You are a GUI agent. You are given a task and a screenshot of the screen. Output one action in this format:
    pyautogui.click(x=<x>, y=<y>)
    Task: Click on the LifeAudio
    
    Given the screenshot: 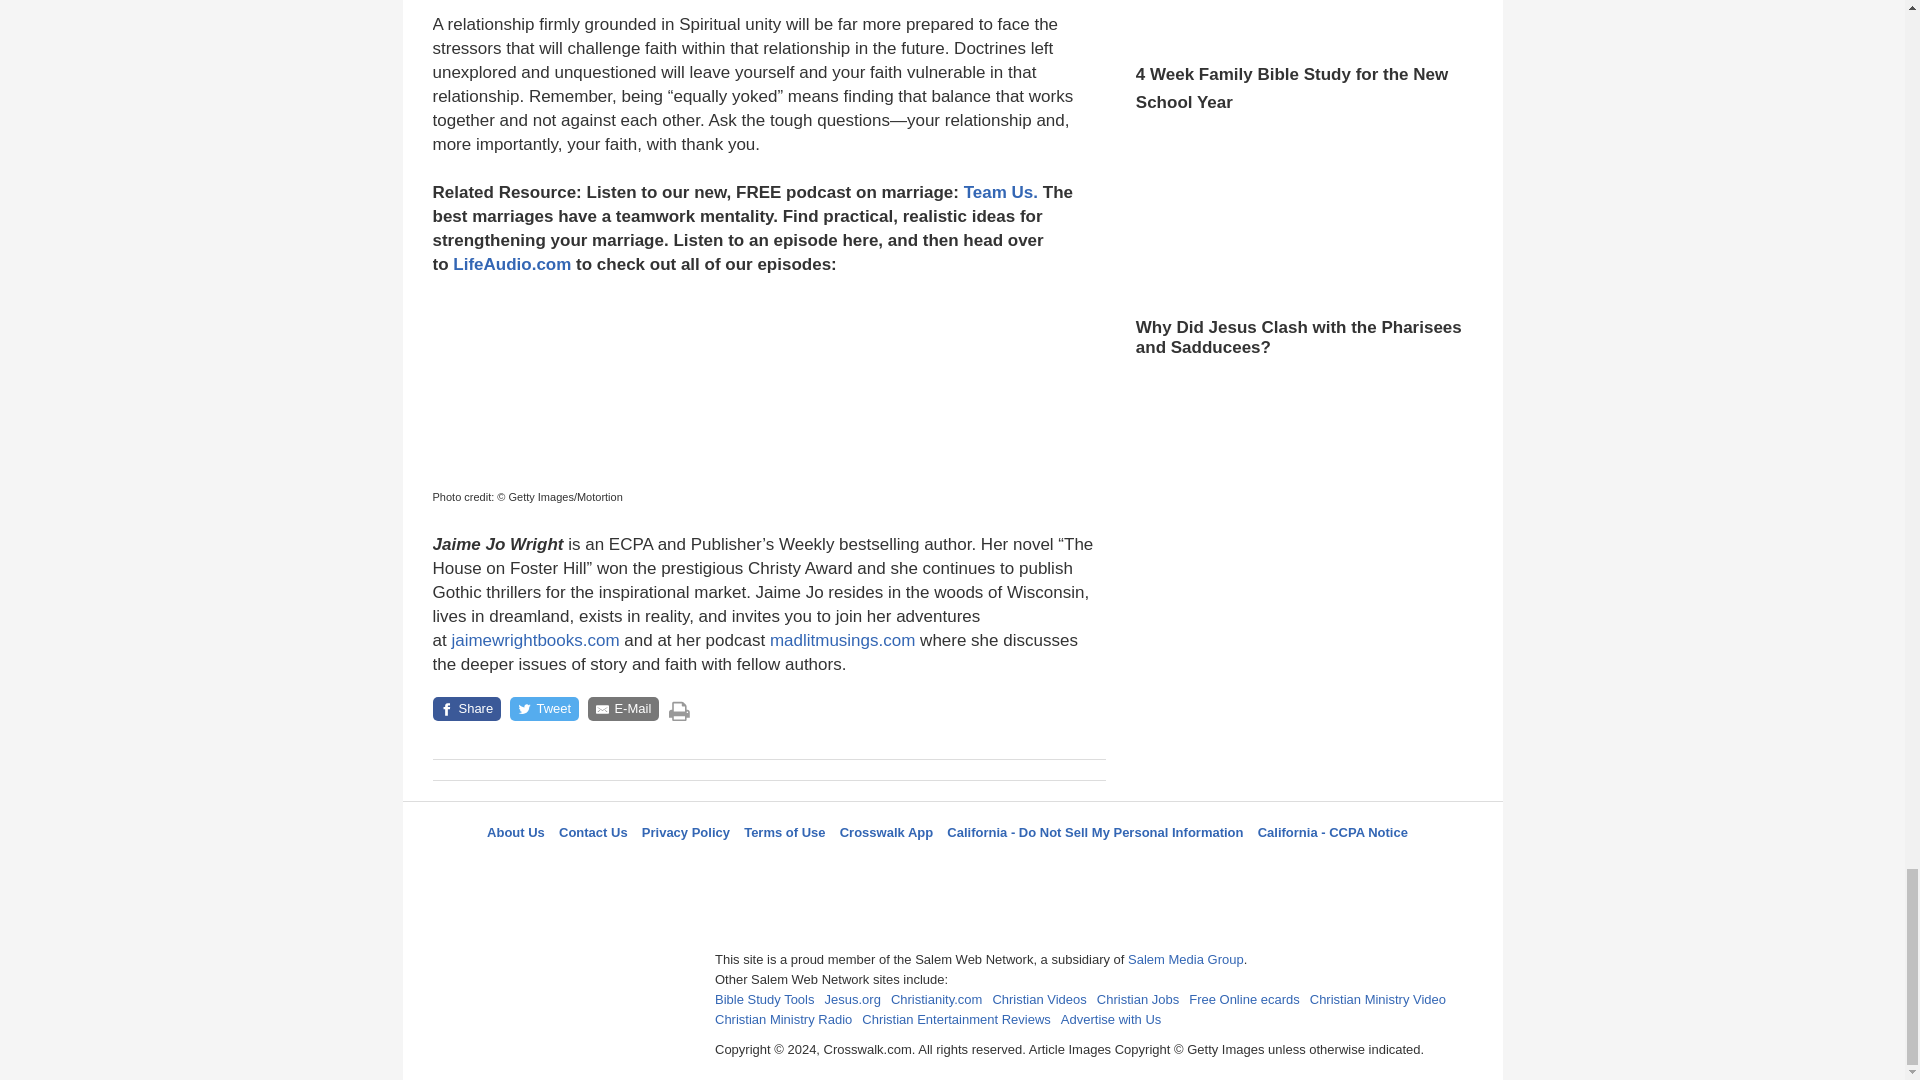 What is the action you would take?
    pyautogui.click(x=949, y=868)
    